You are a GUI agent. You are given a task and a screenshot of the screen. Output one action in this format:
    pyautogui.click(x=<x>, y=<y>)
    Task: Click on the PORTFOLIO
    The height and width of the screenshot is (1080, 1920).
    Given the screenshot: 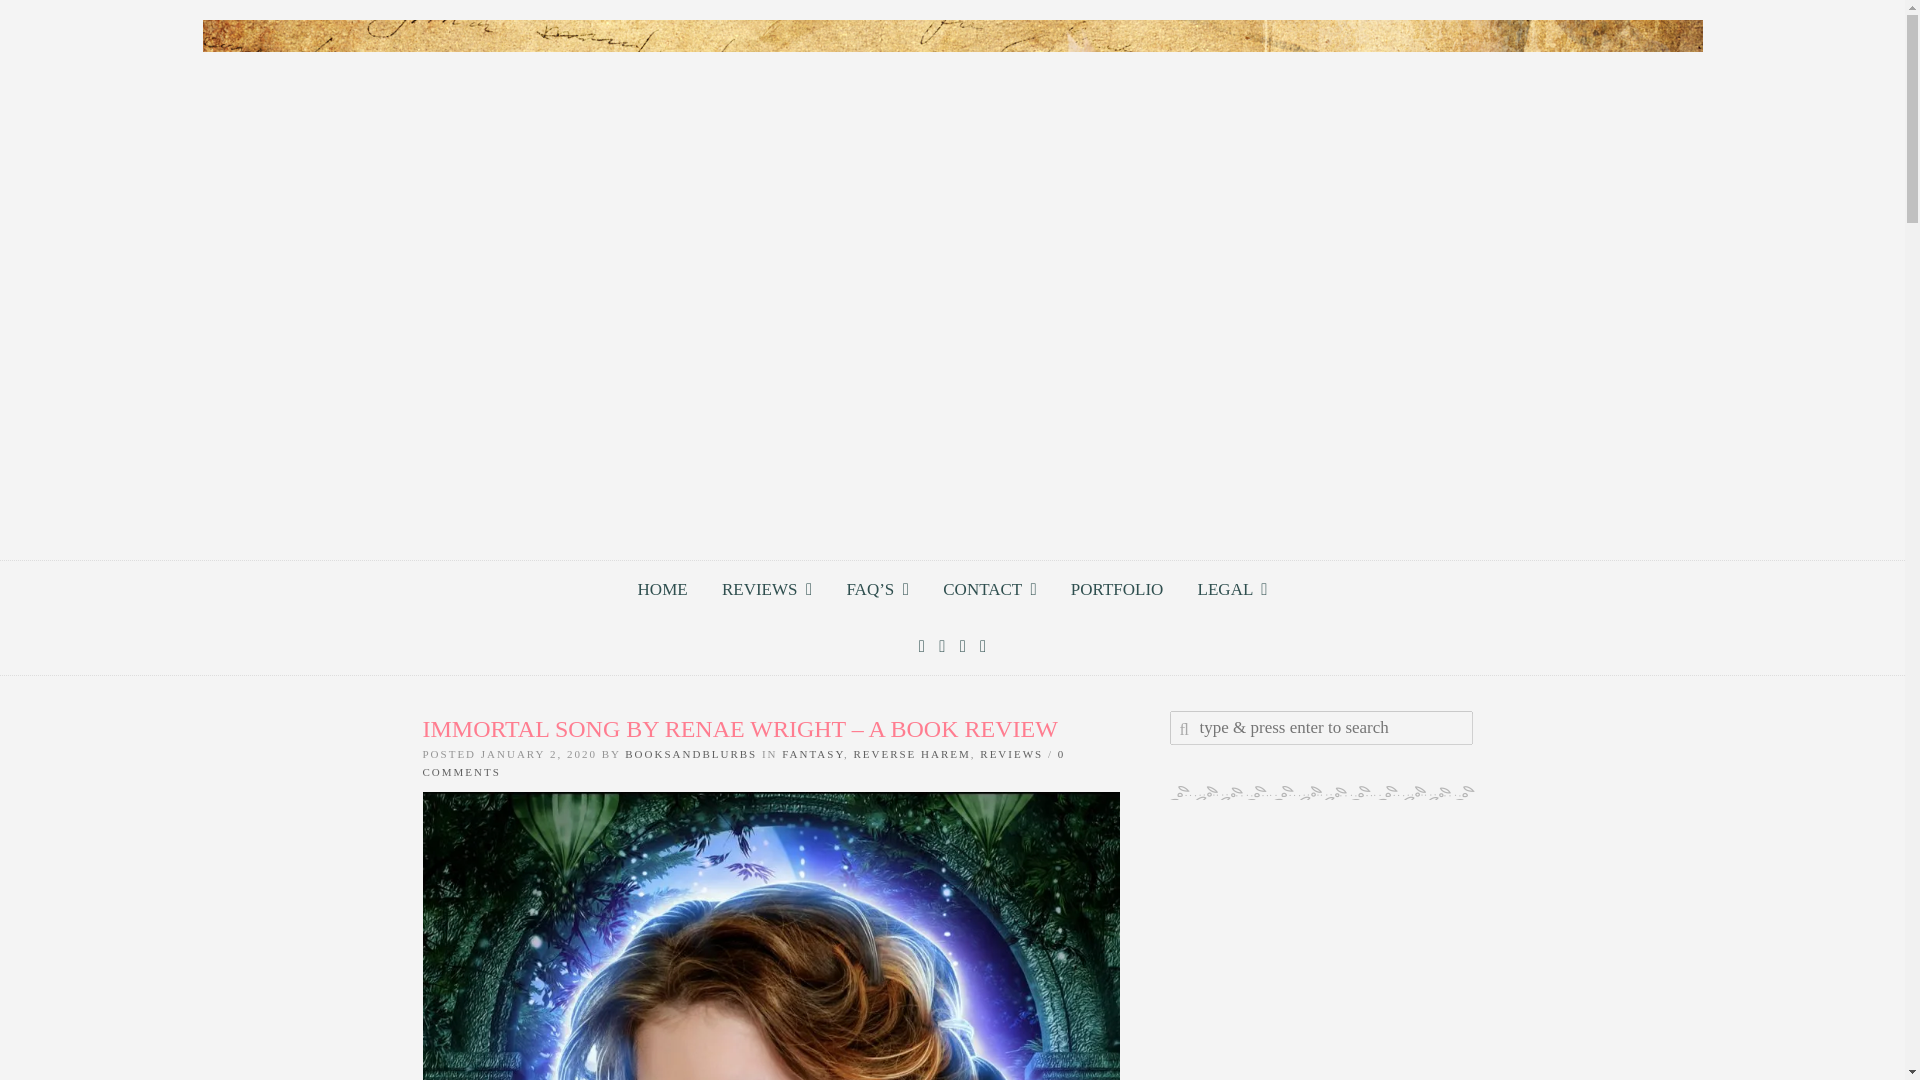 What is the action you would take?
    pyautogui.click(x=1117, y=588)
    